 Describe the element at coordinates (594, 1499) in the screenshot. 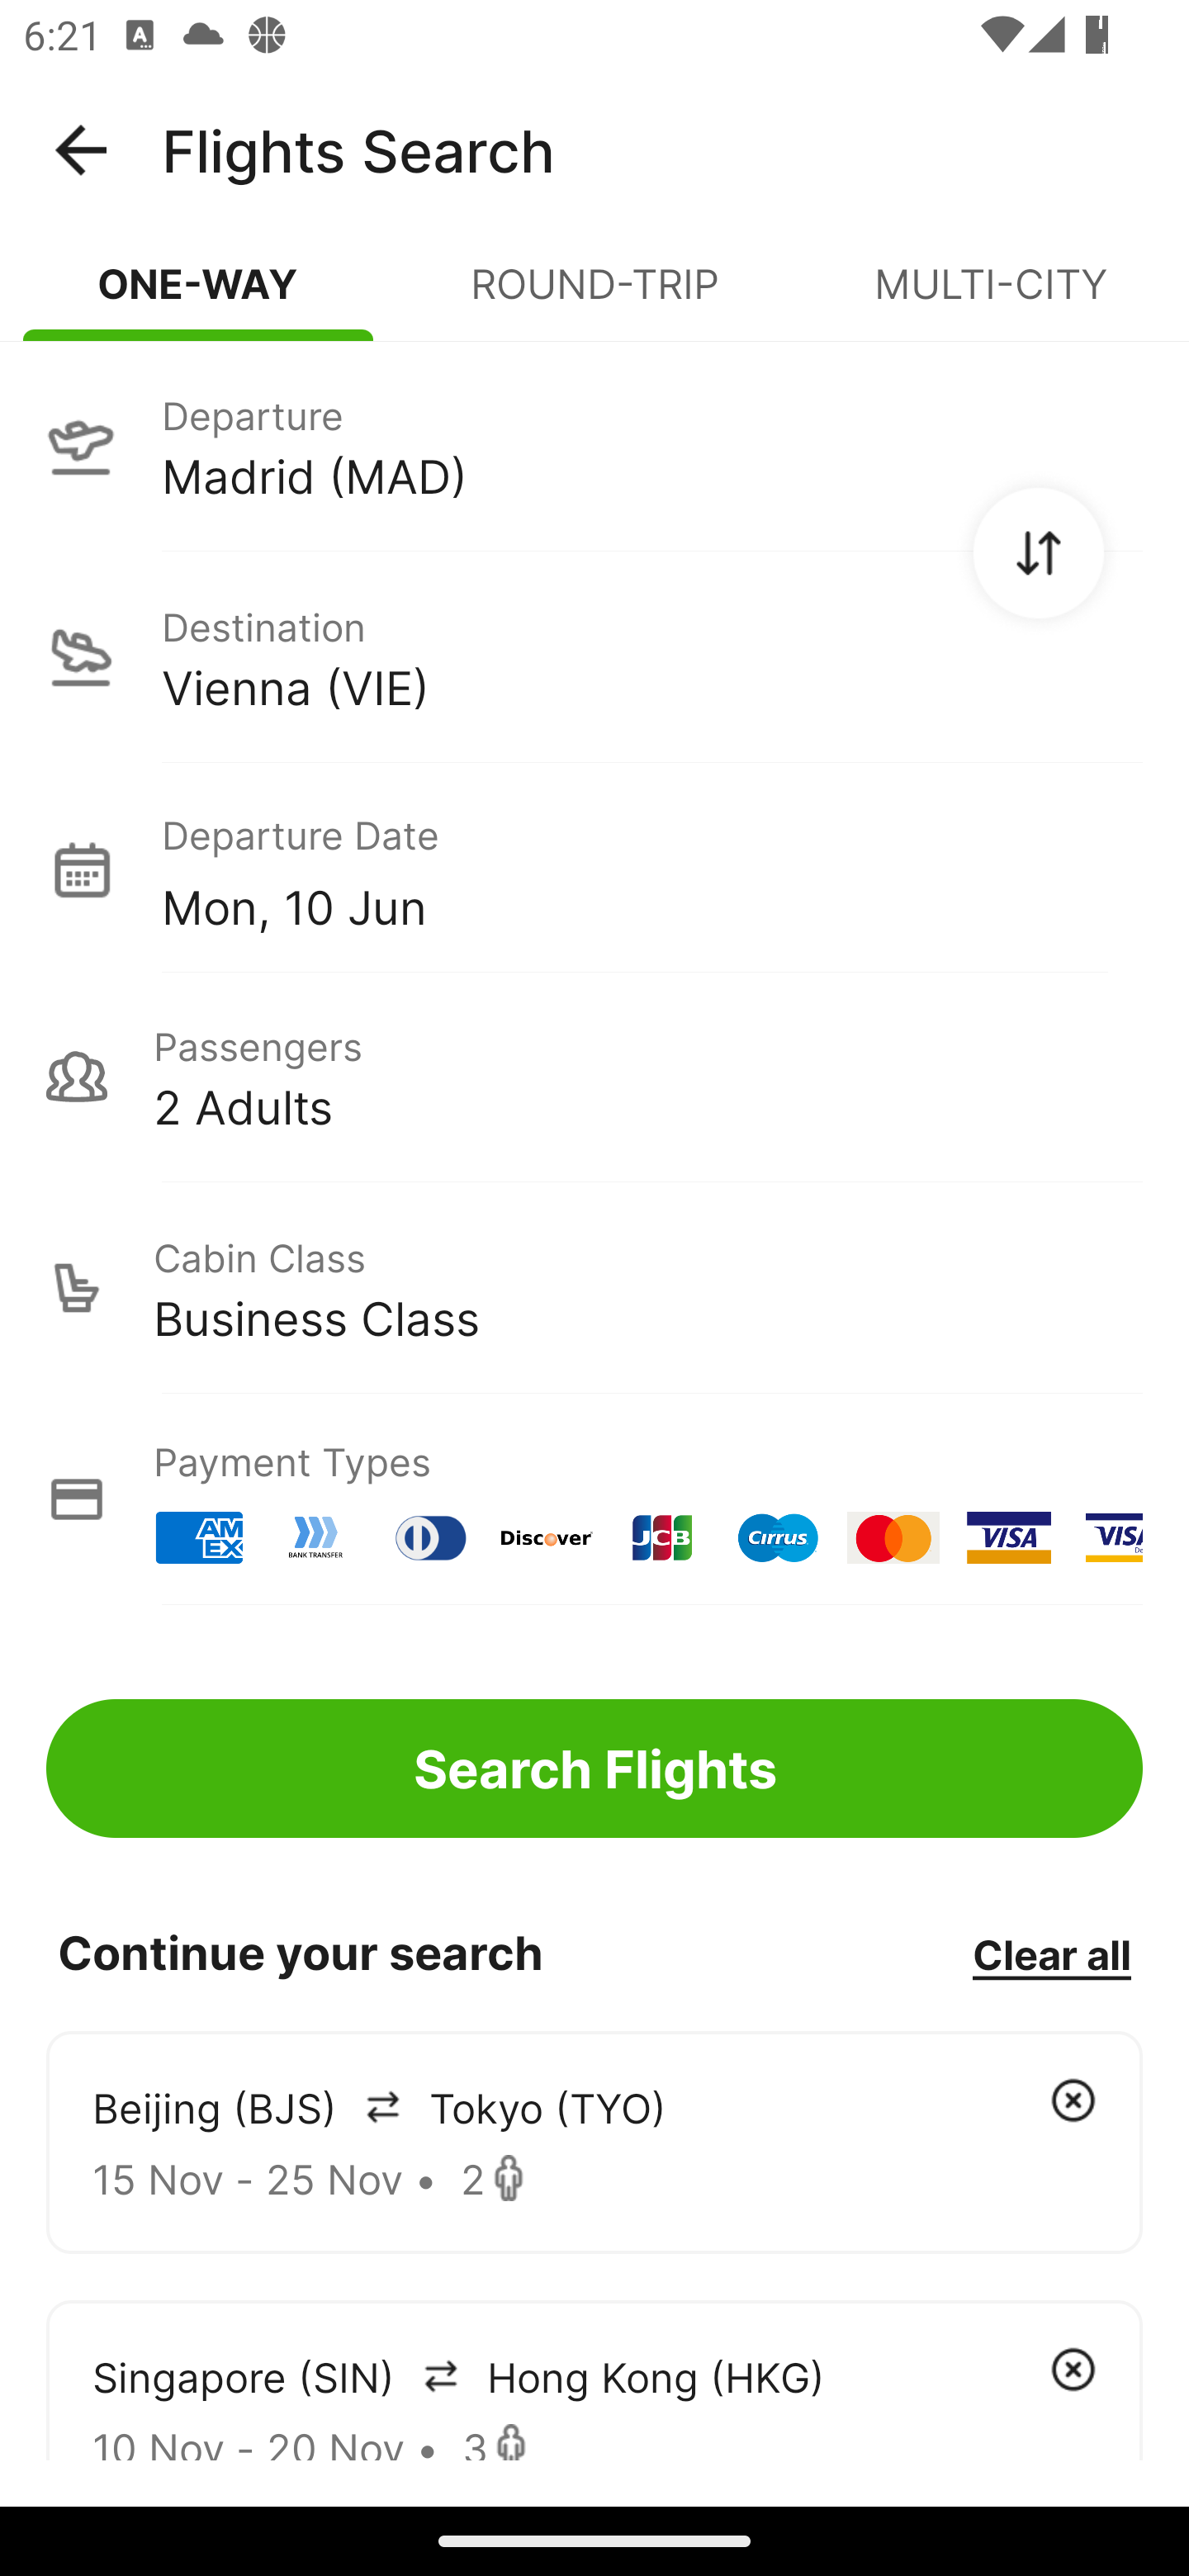

I see `Payment Types` at that location.